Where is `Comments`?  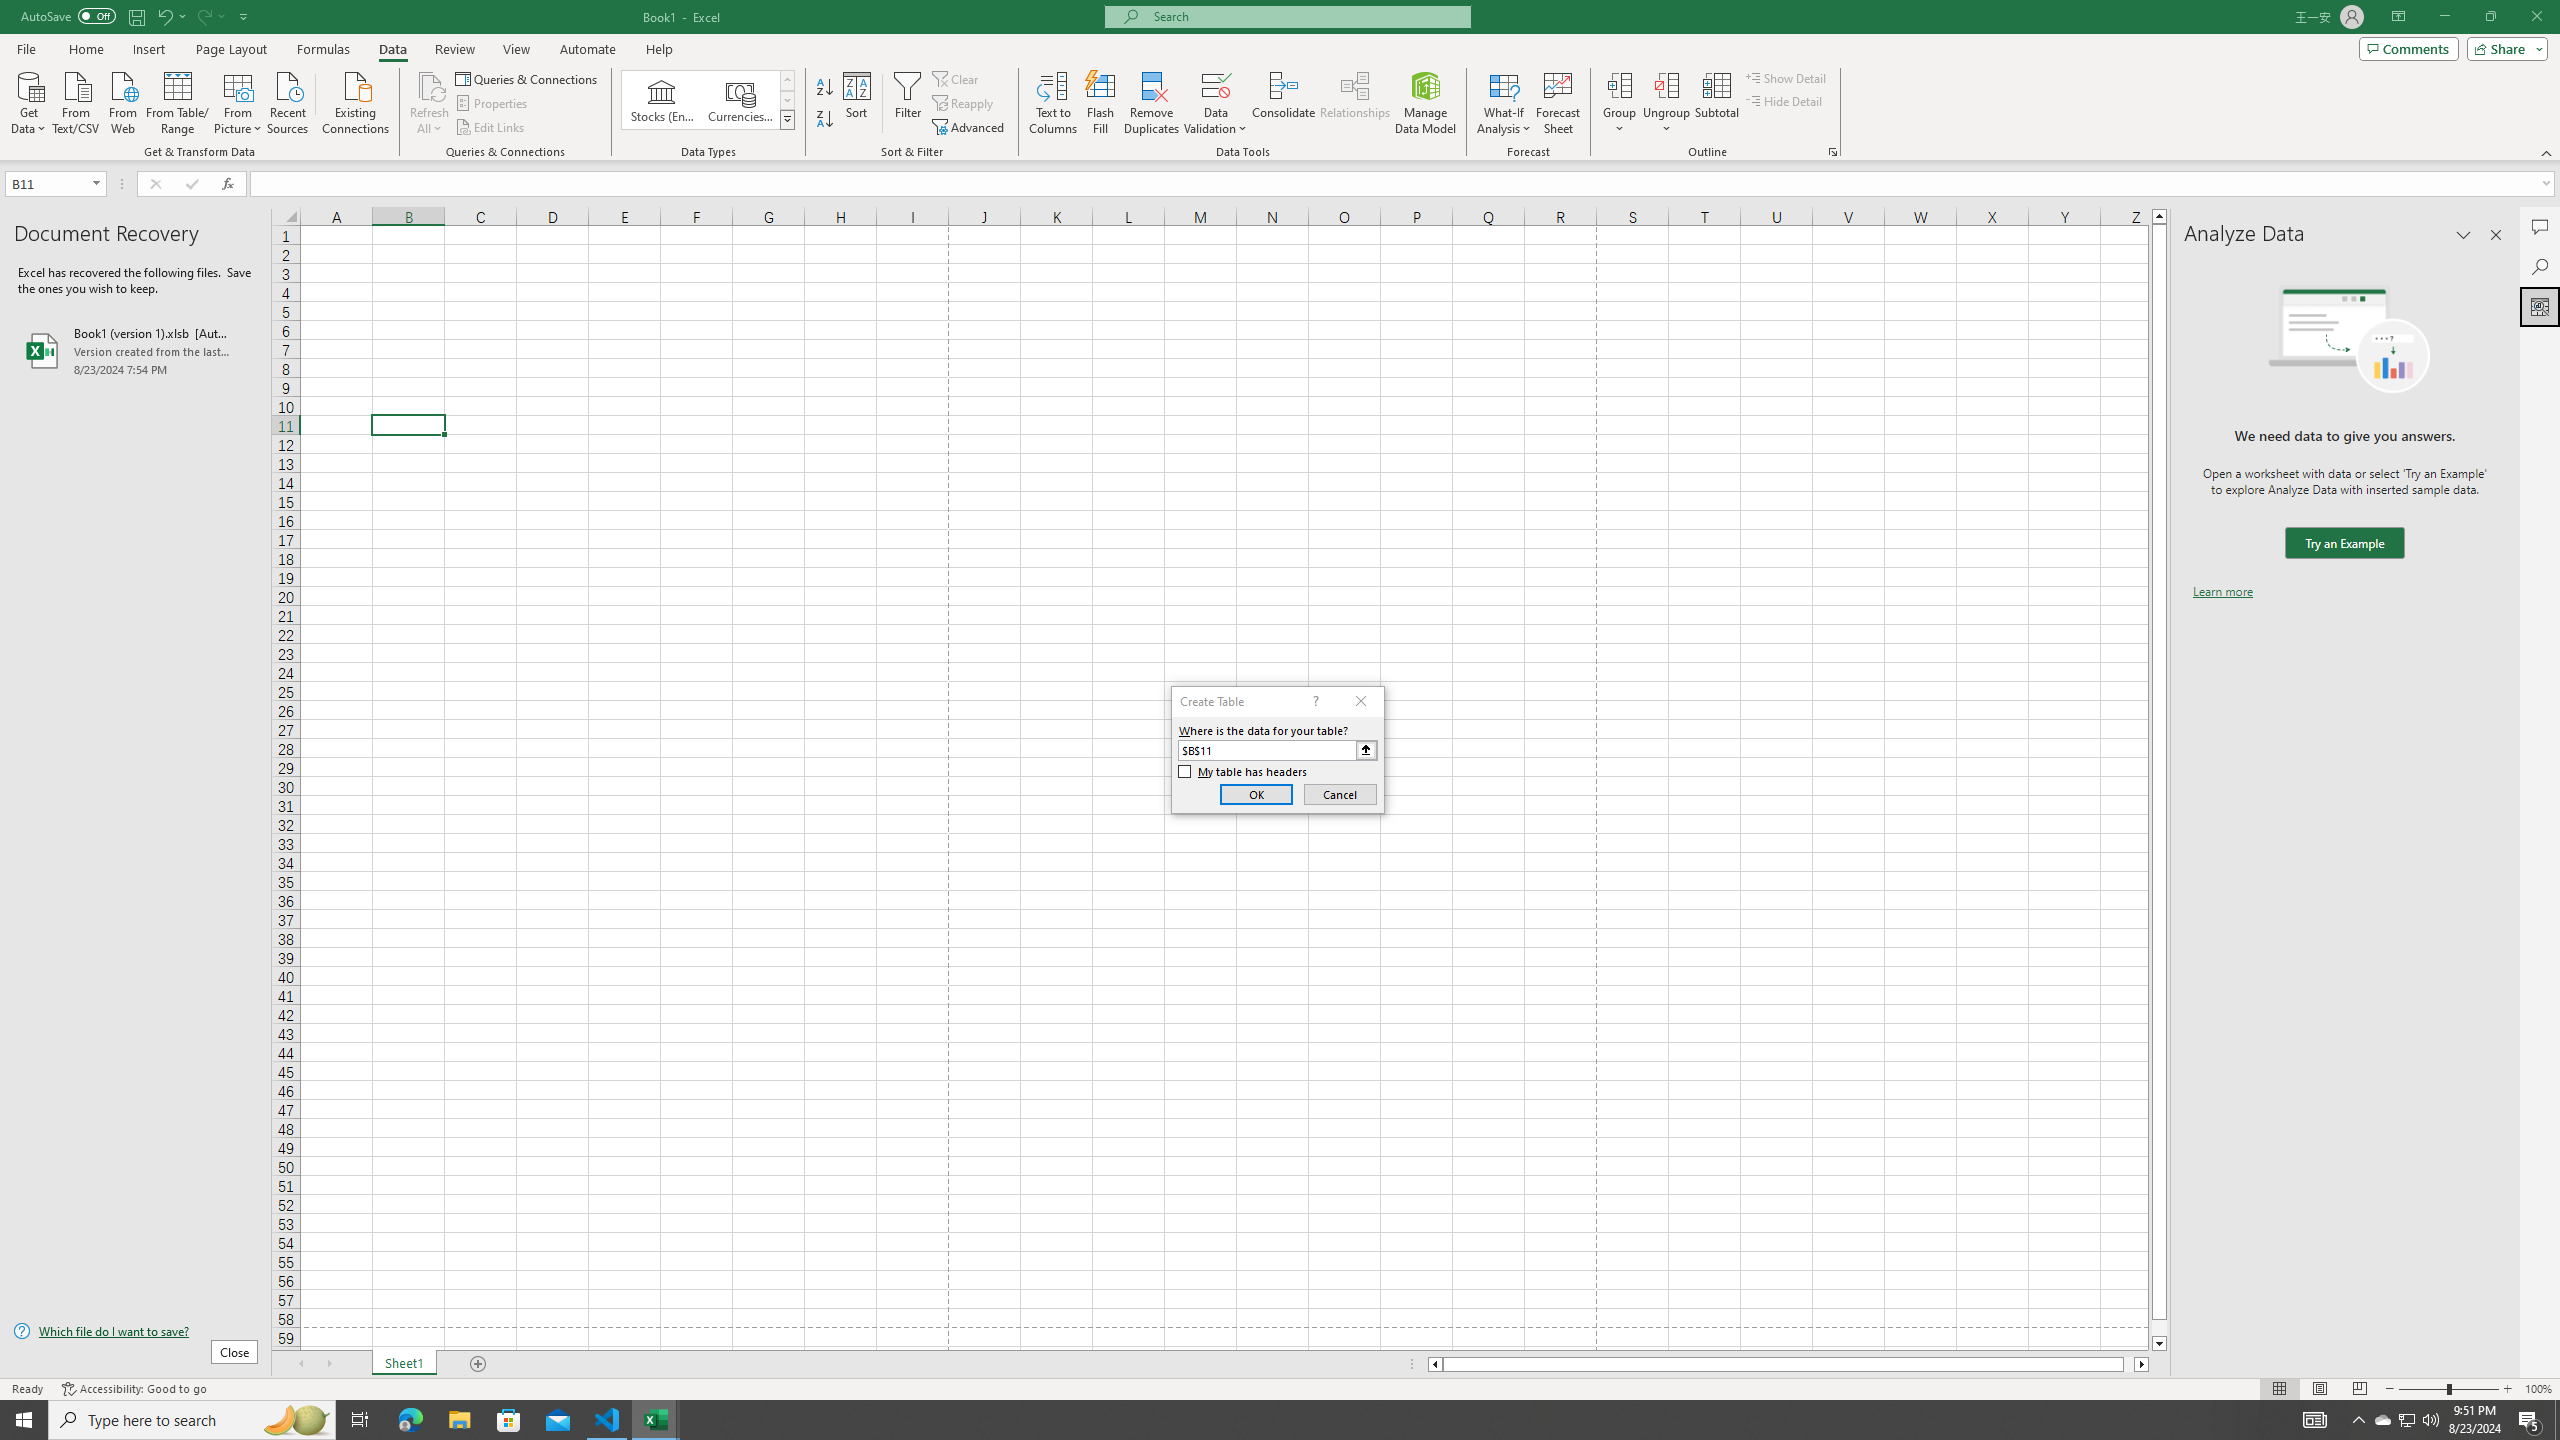 Comments is located at coordinates (2408, 48).